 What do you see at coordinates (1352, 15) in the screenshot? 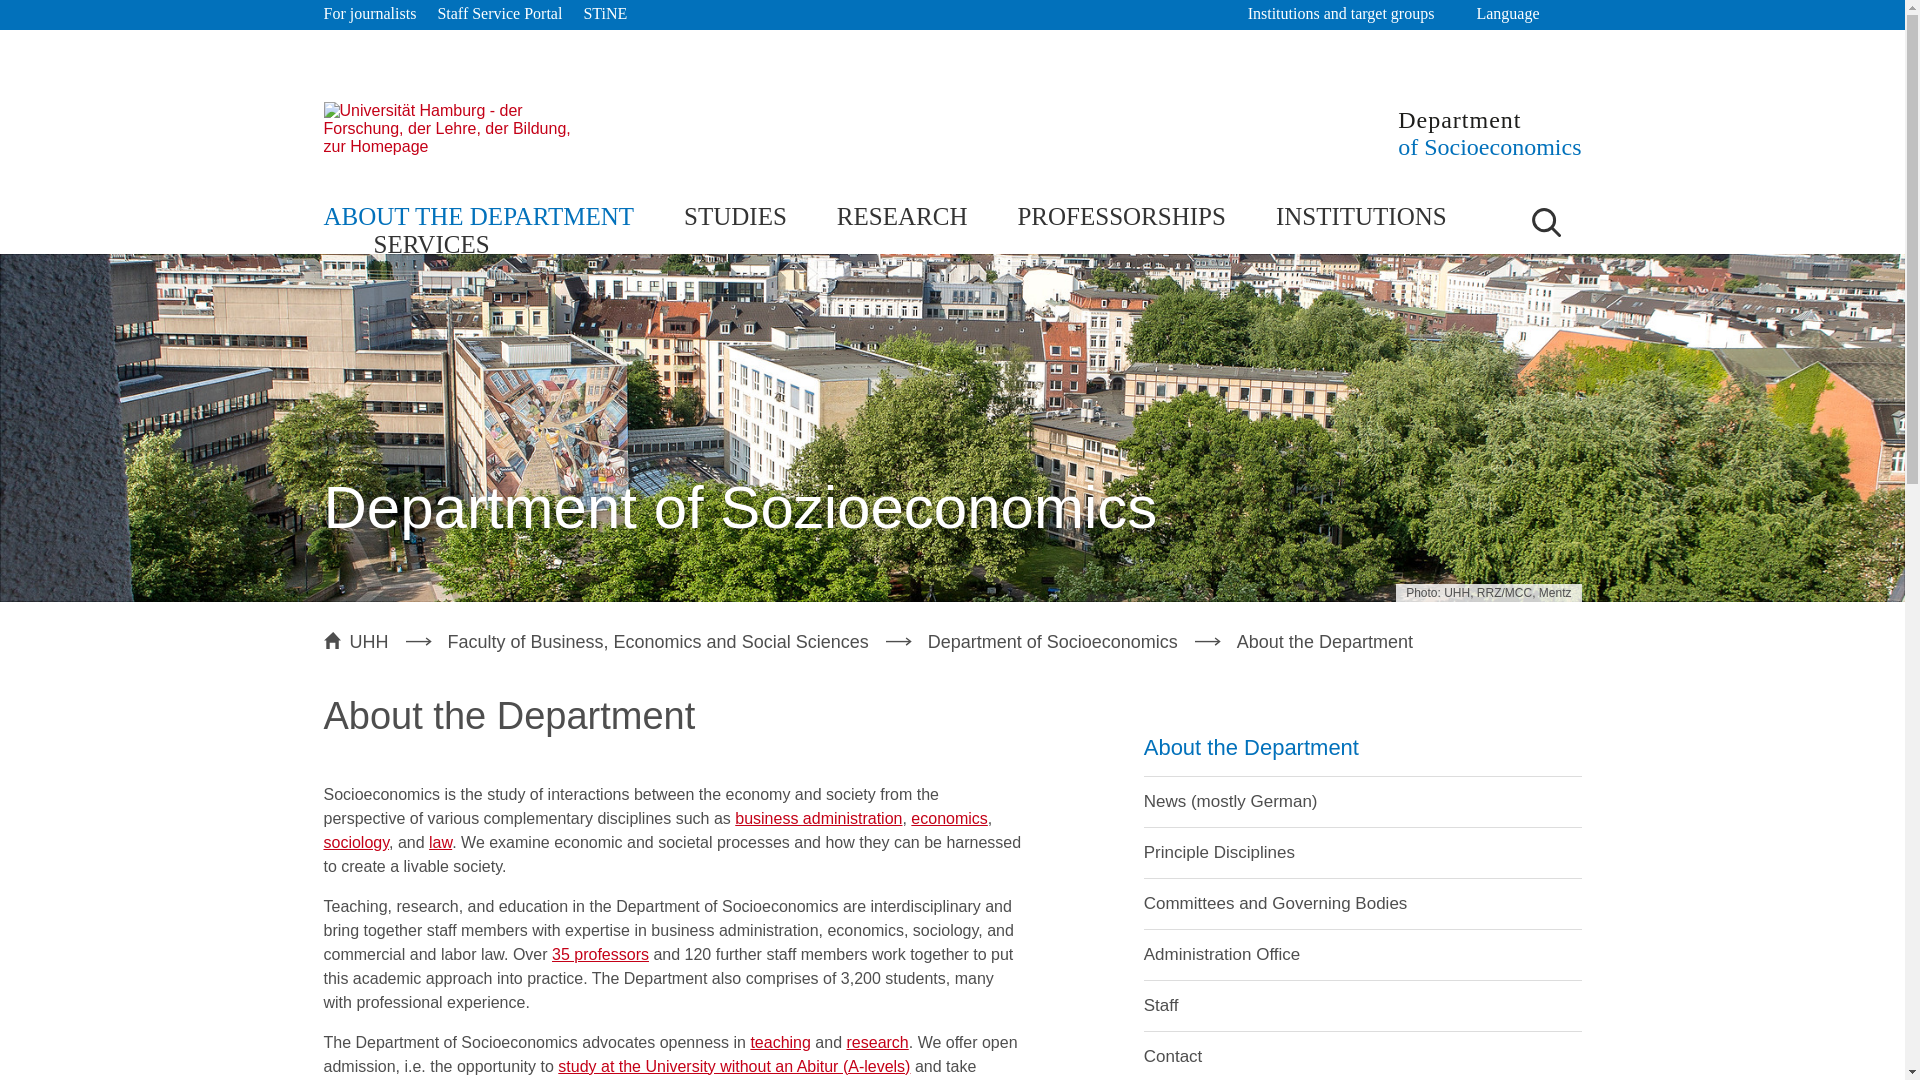
I see `Institutions and target groups` at bounding box center [1352, 15].